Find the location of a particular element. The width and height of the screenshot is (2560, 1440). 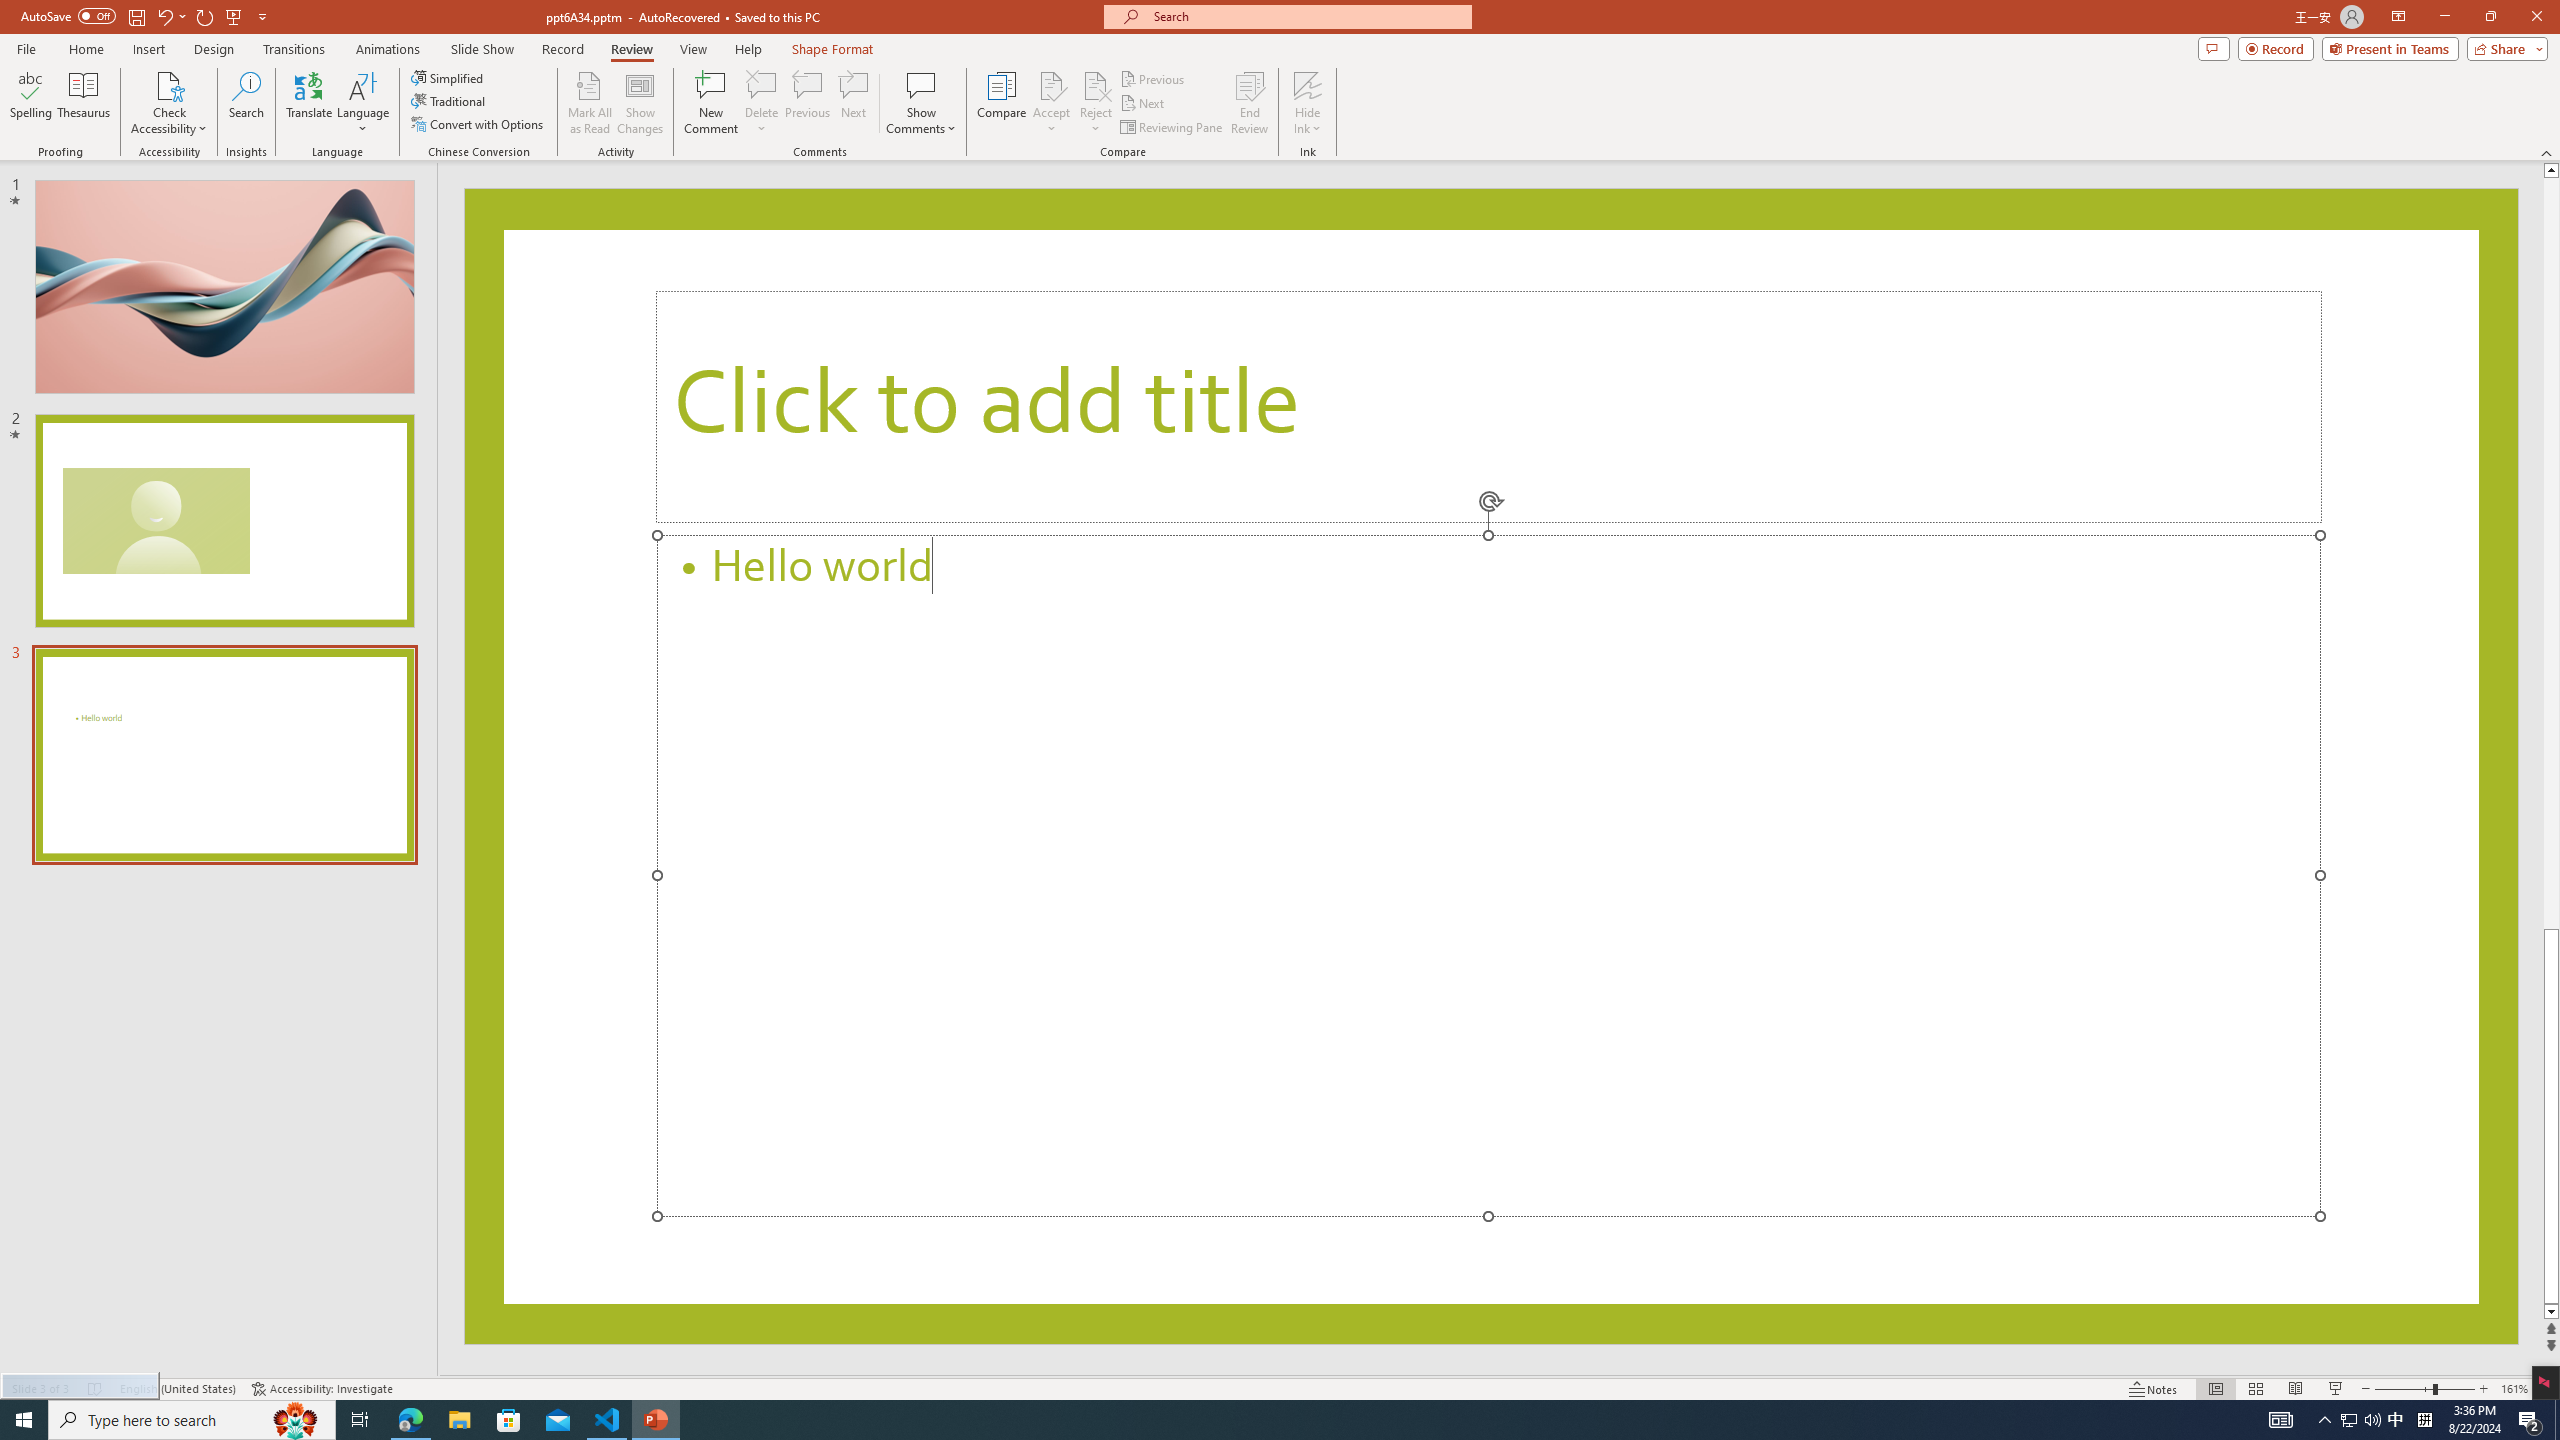

Record is located at coordinates (562, 49).